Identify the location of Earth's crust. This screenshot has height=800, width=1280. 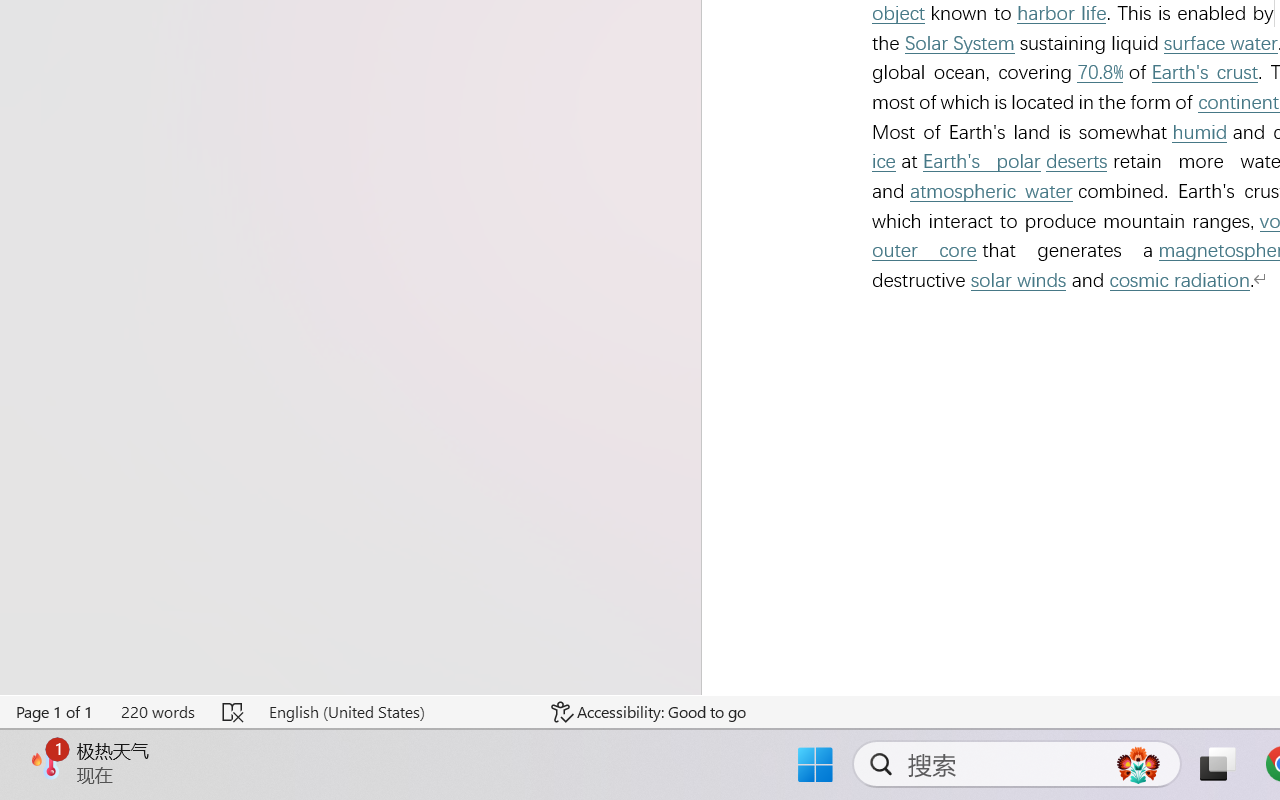
(1205, 72).